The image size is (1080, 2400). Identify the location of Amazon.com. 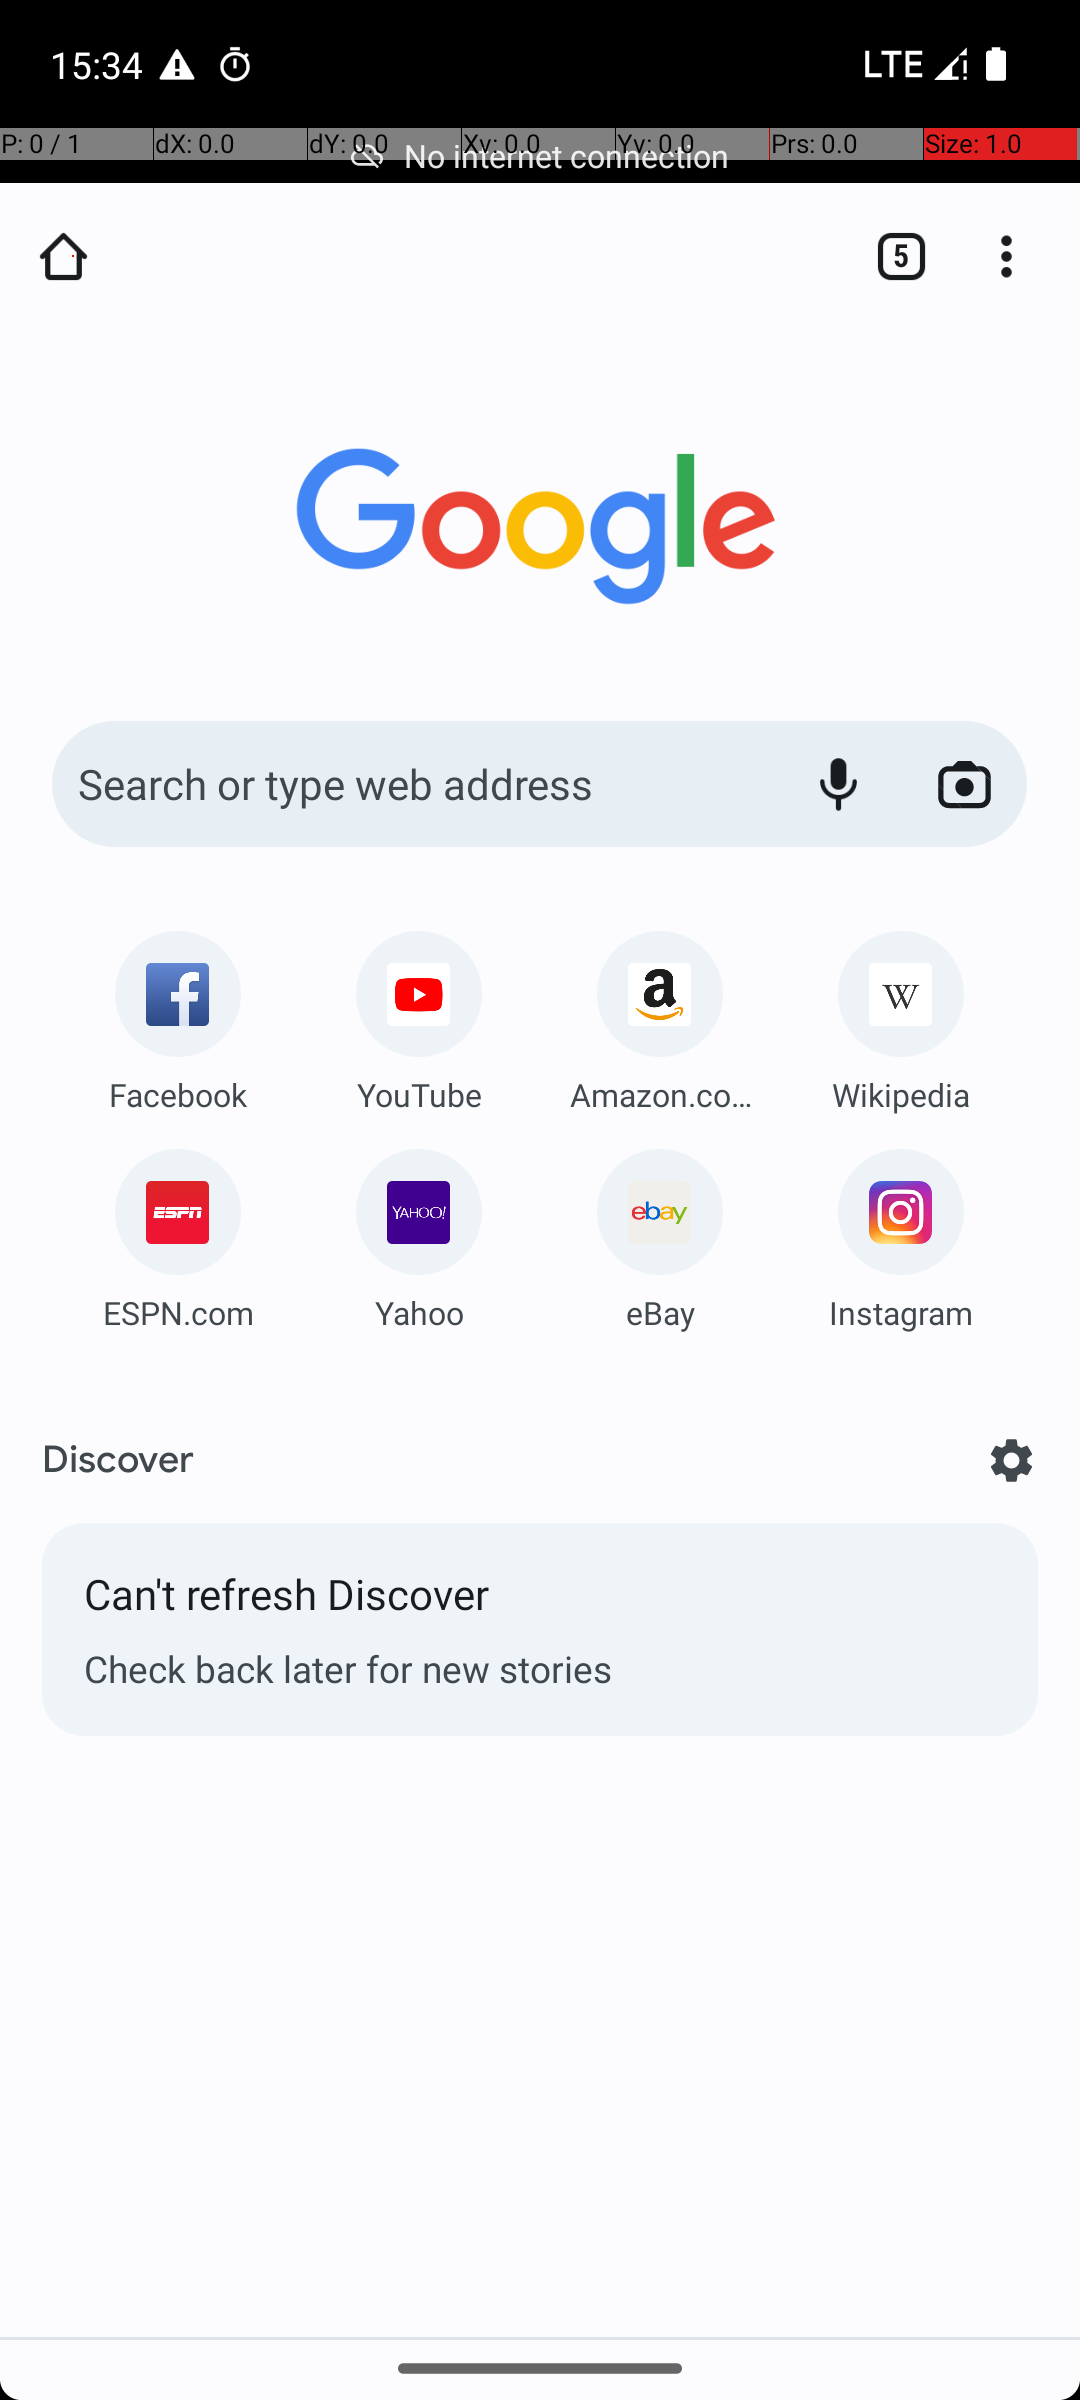
(660, 1094).